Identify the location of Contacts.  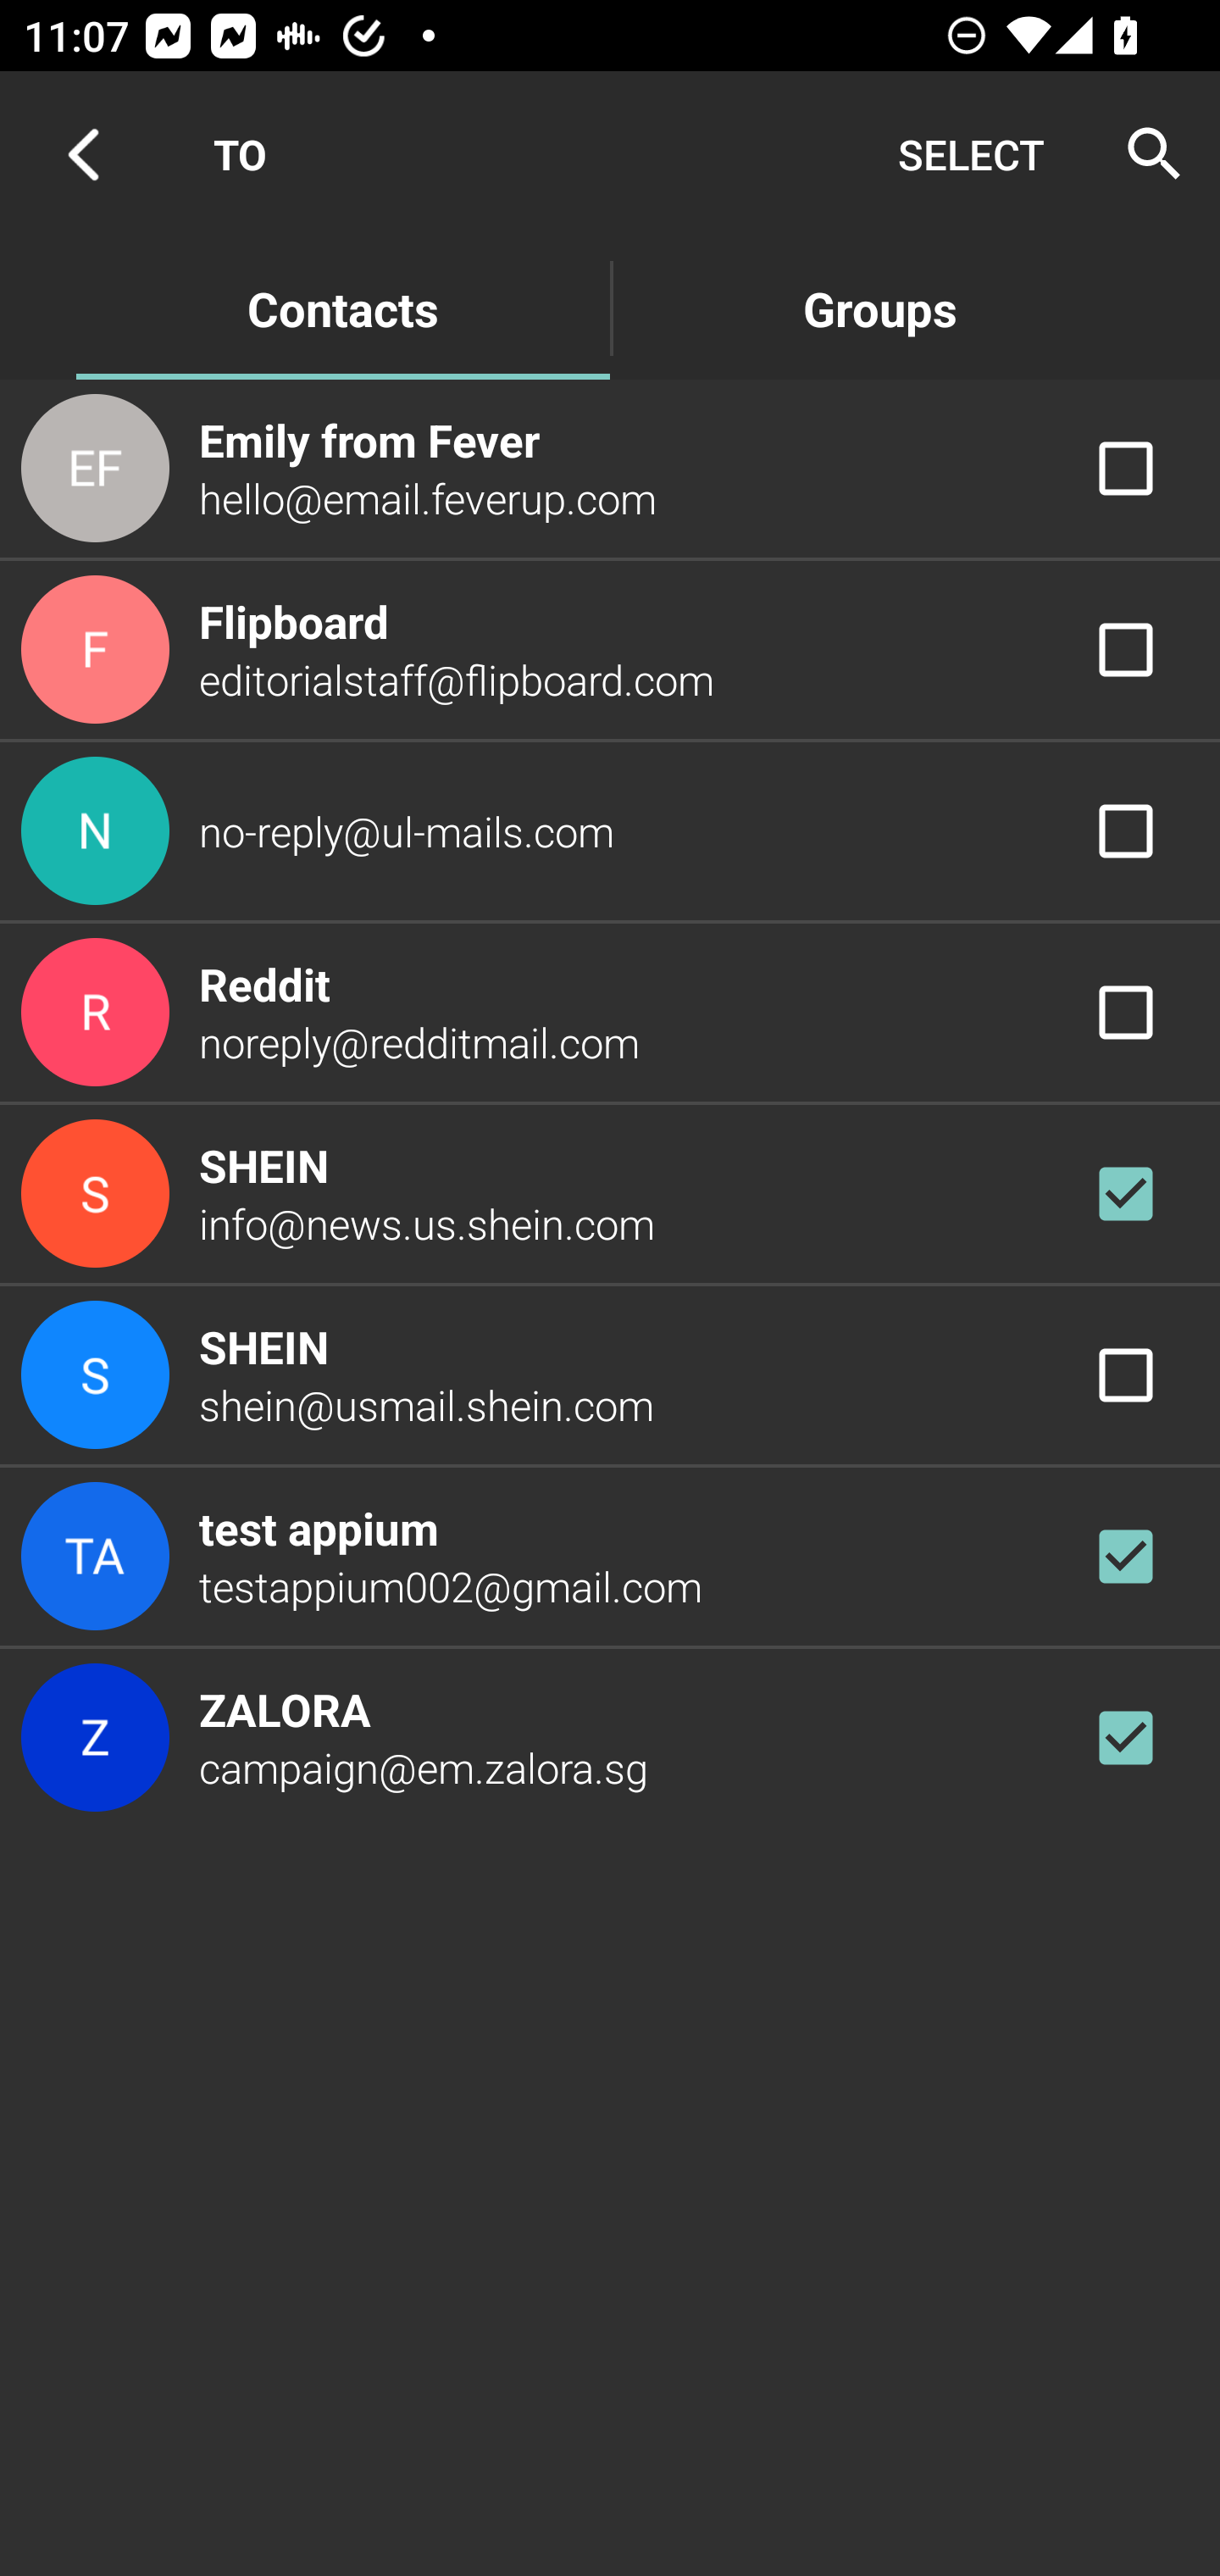
(342, 307).